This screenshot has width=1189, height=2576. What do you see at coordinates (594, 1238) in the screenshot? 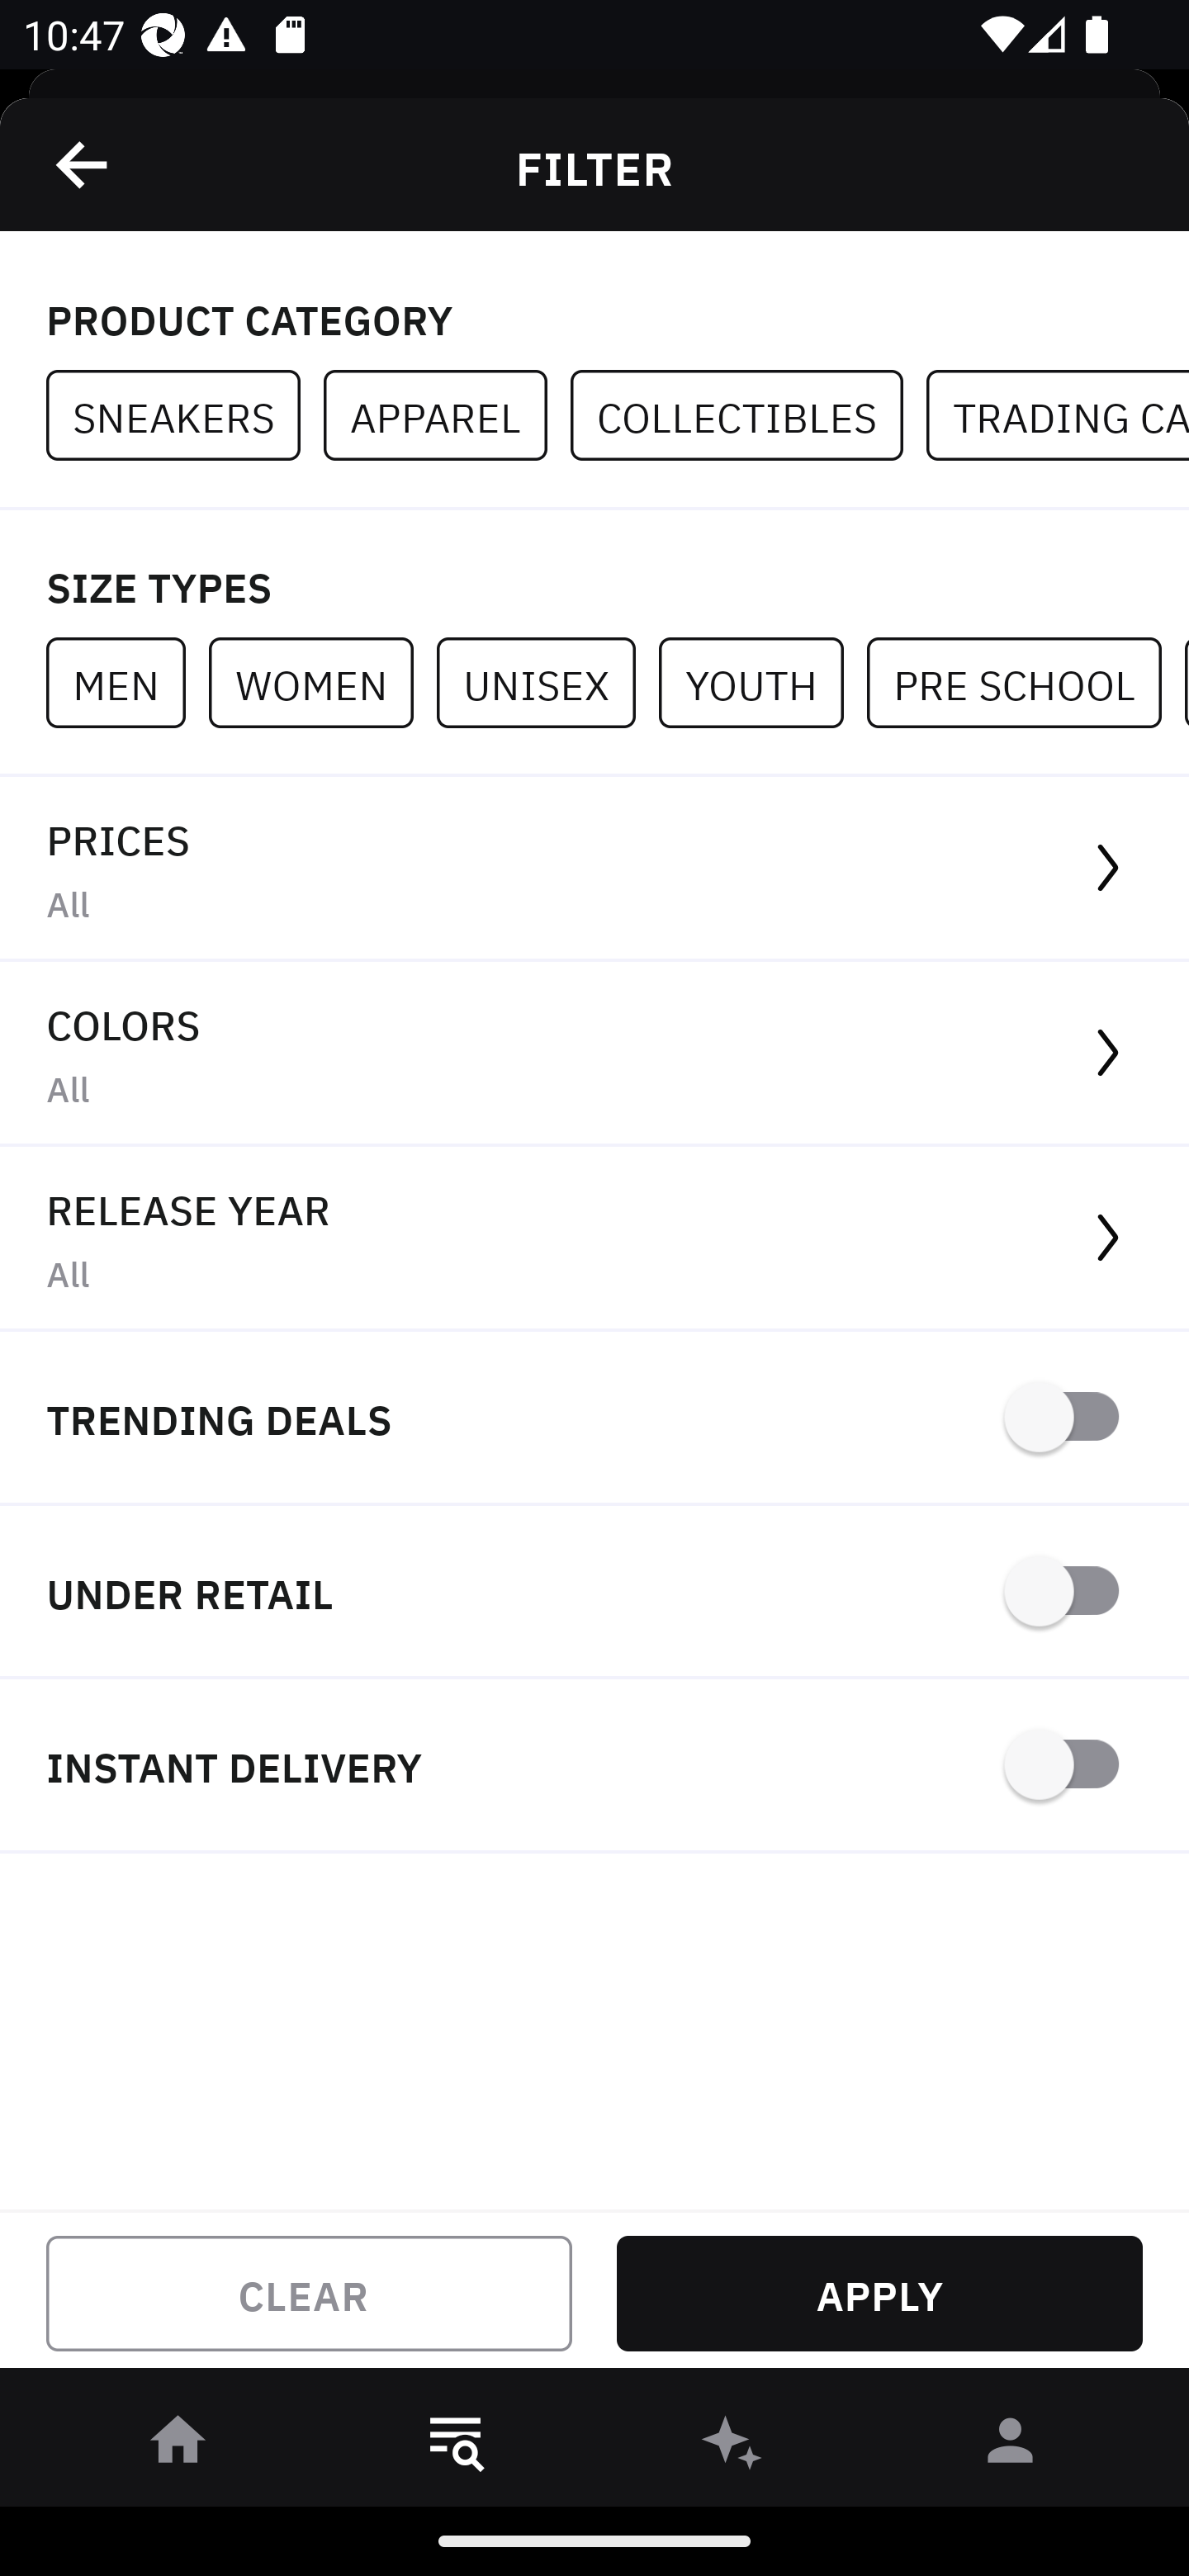
I see `RELEASE YEAR All` at bounding box center [594, 1238].